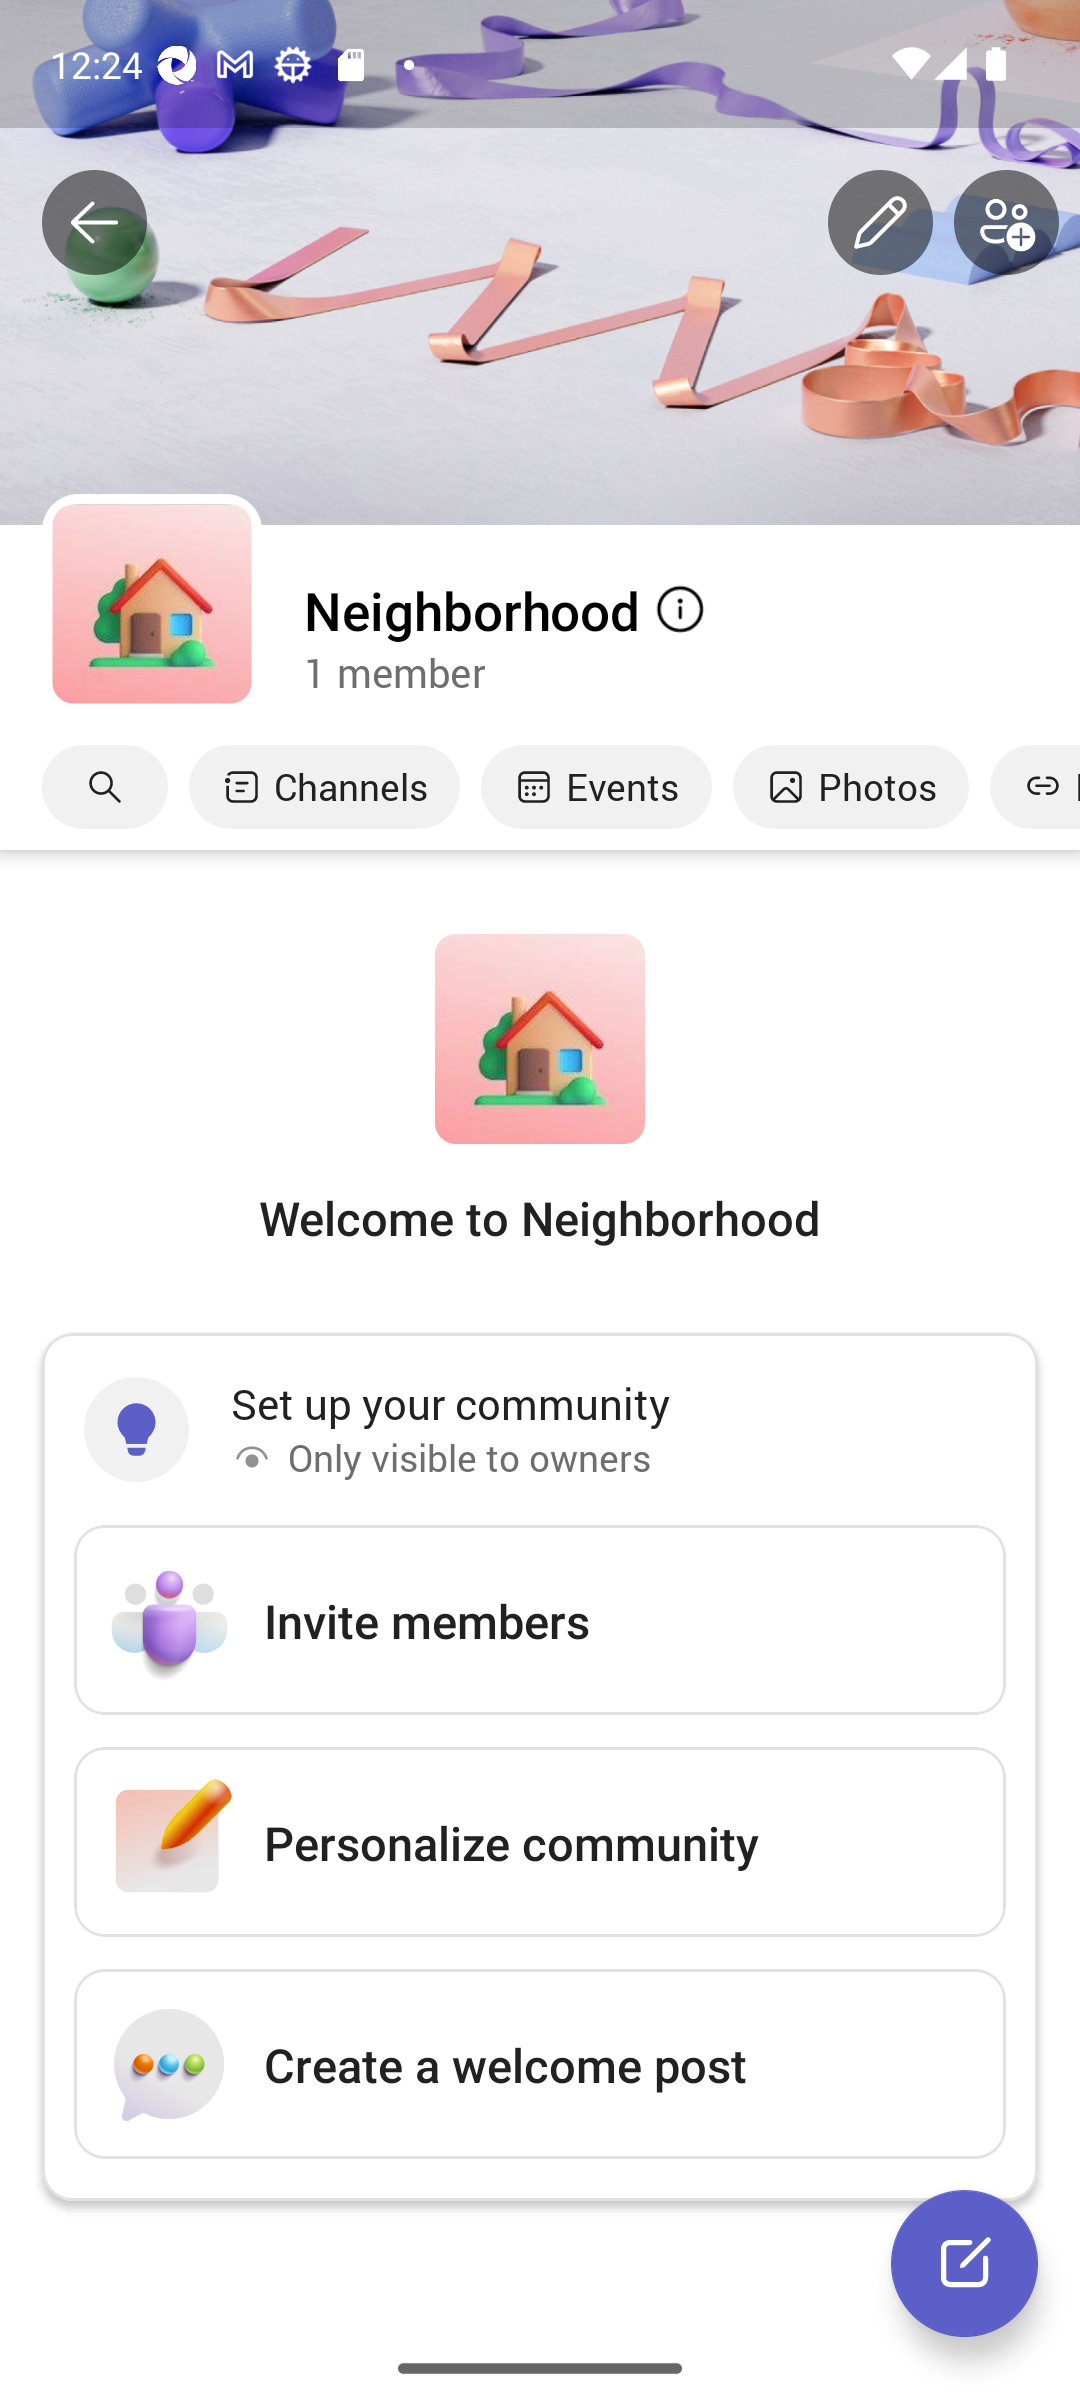  What do you see at coordinates (690, 637) in the screenshot?
I see `Neighborhood 1 member` at bounding box center [690, 637].